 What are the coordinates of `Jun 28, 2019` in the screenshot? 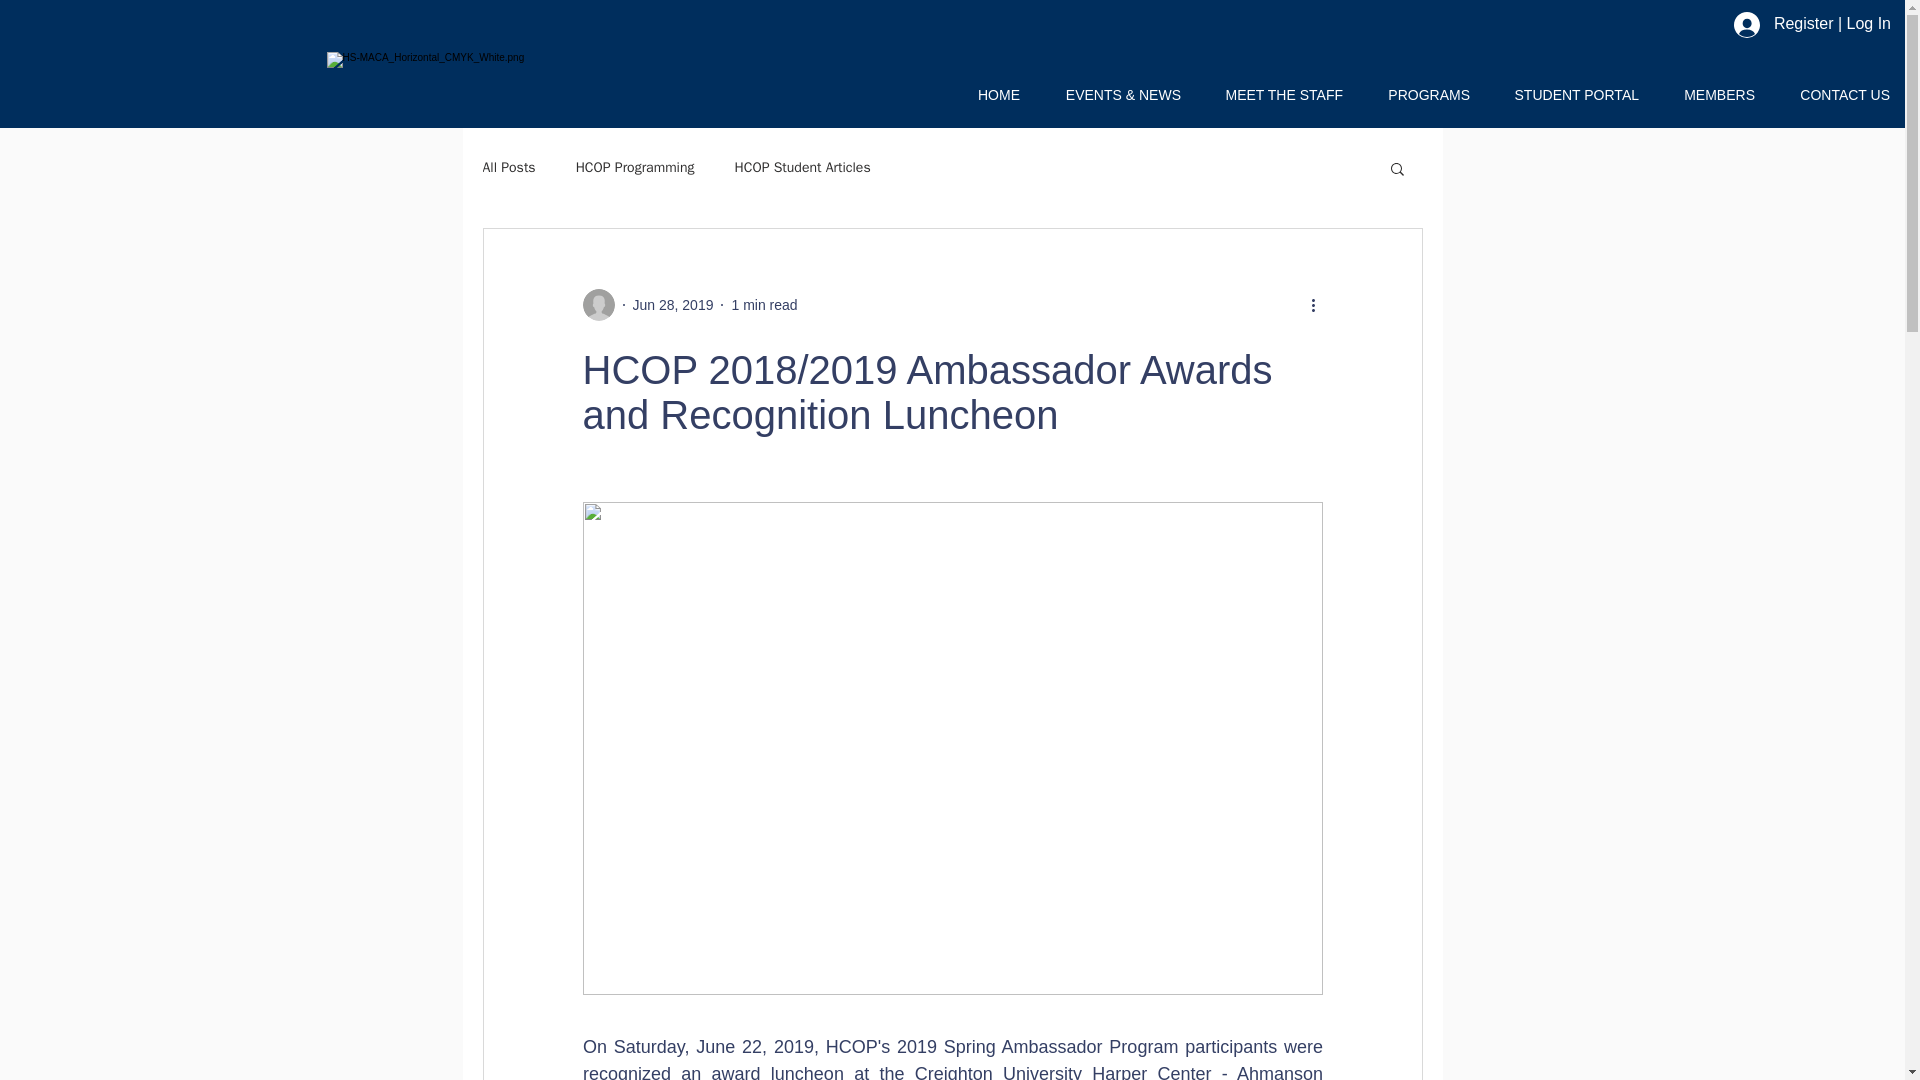 It's located at (672, 304).